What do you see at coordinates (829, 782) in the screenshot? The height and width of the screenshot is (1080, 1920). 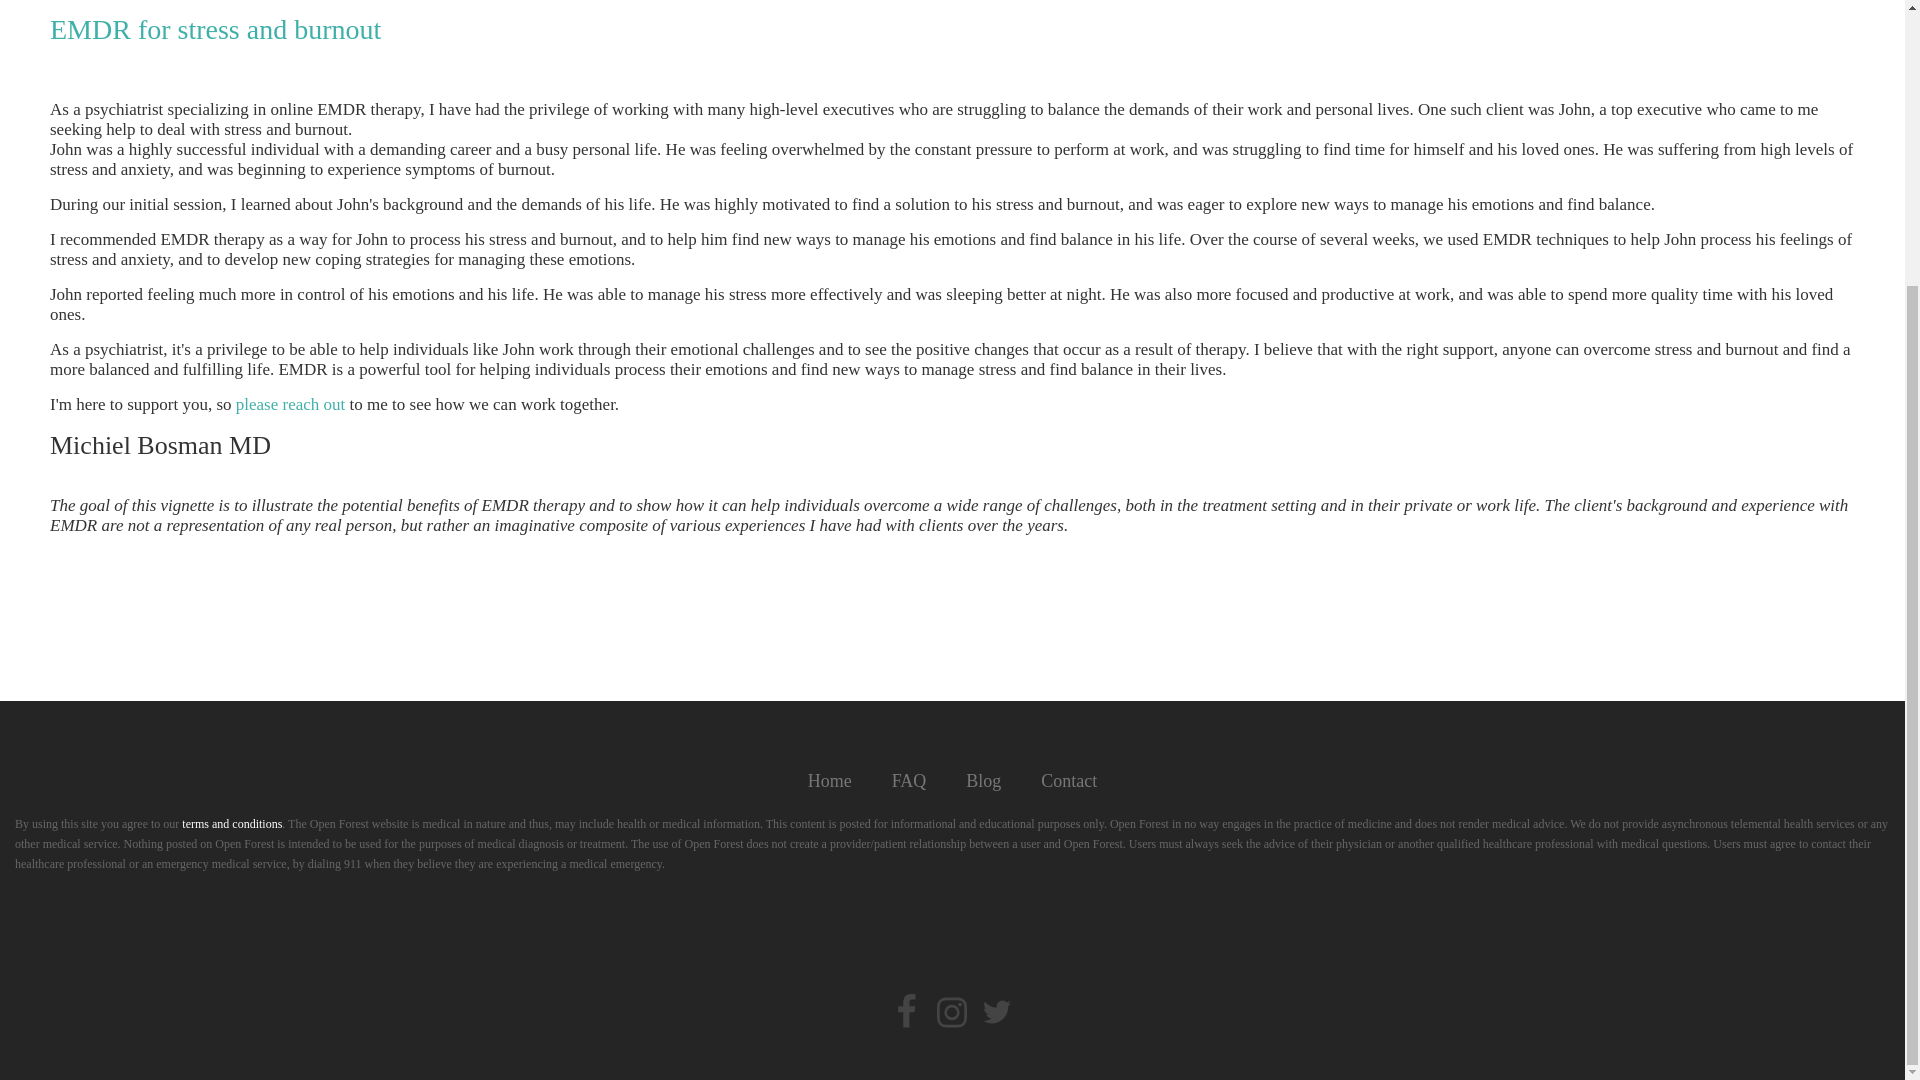 I see `Home` at bounding box center [829, 782].